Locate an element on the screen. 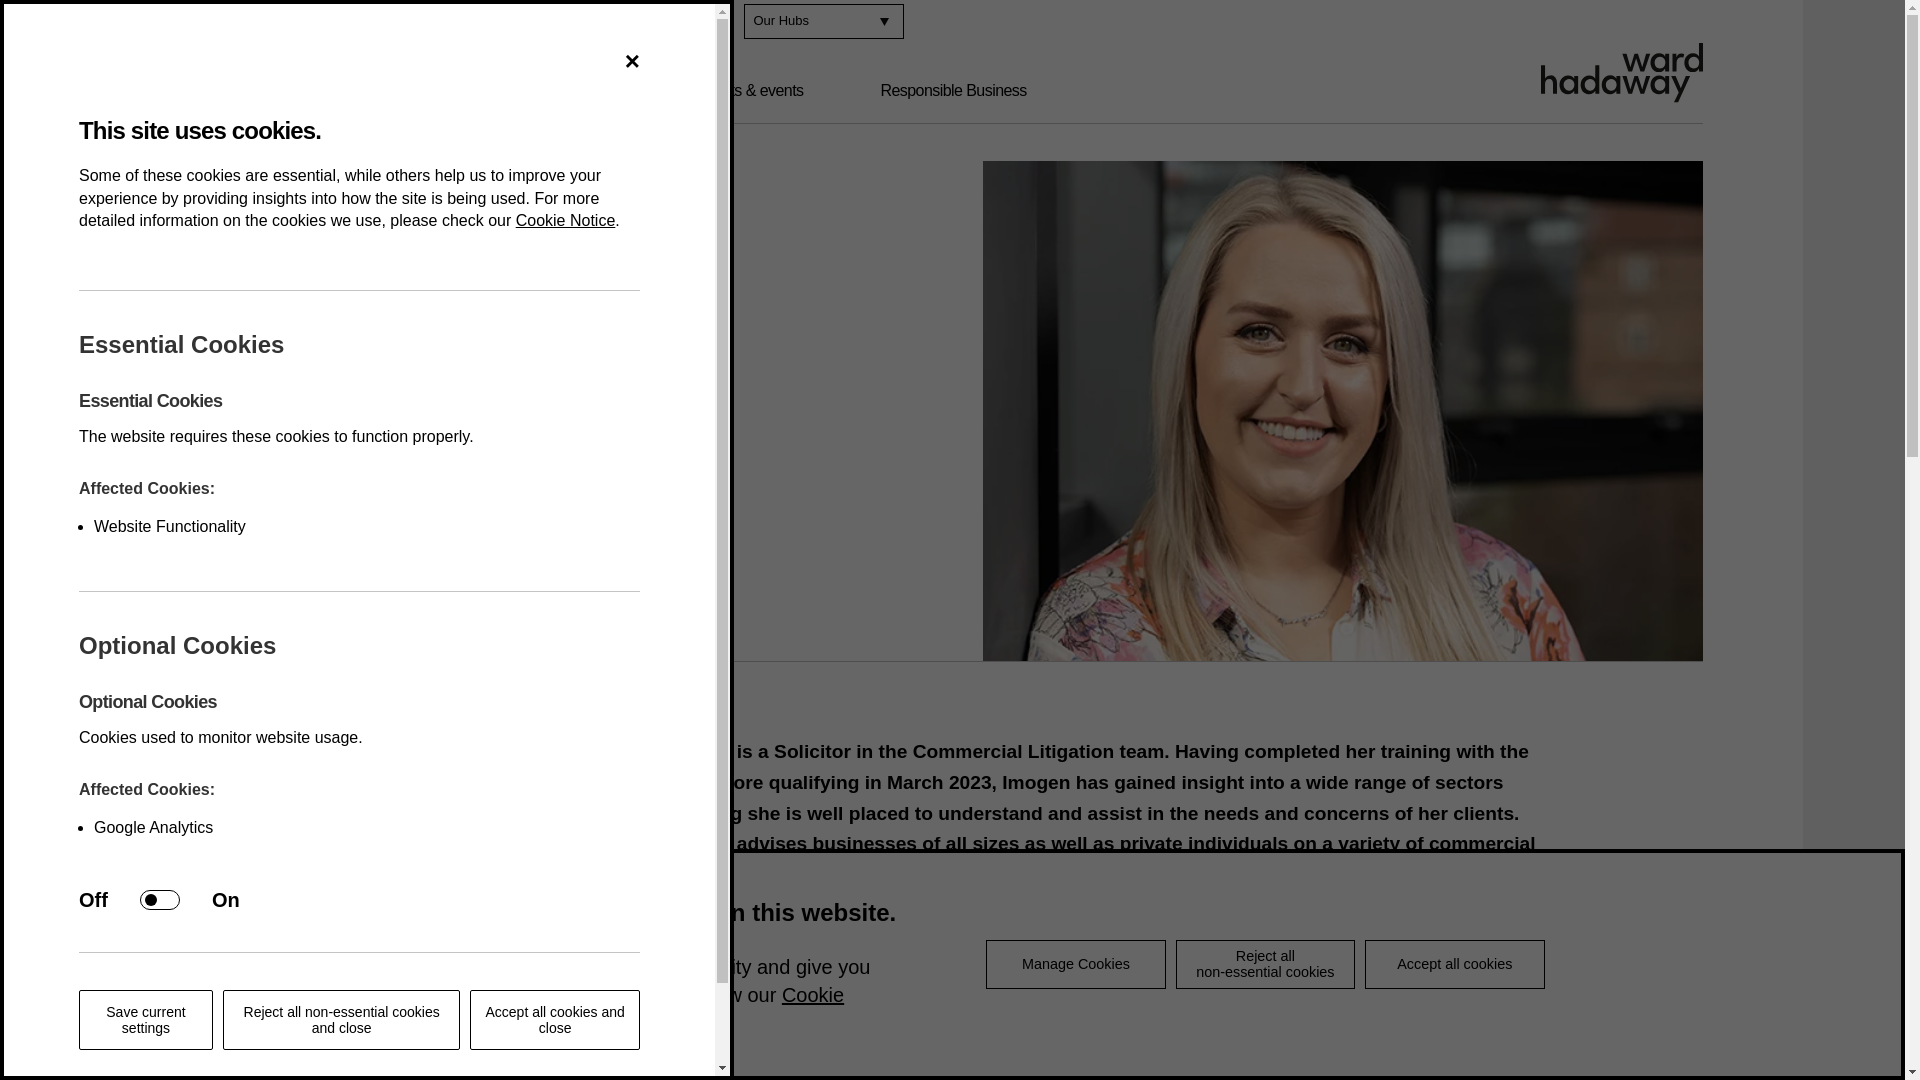 The height and width of the screenshot is (1080, 1920). Our people is located at coordinates (576, 91).